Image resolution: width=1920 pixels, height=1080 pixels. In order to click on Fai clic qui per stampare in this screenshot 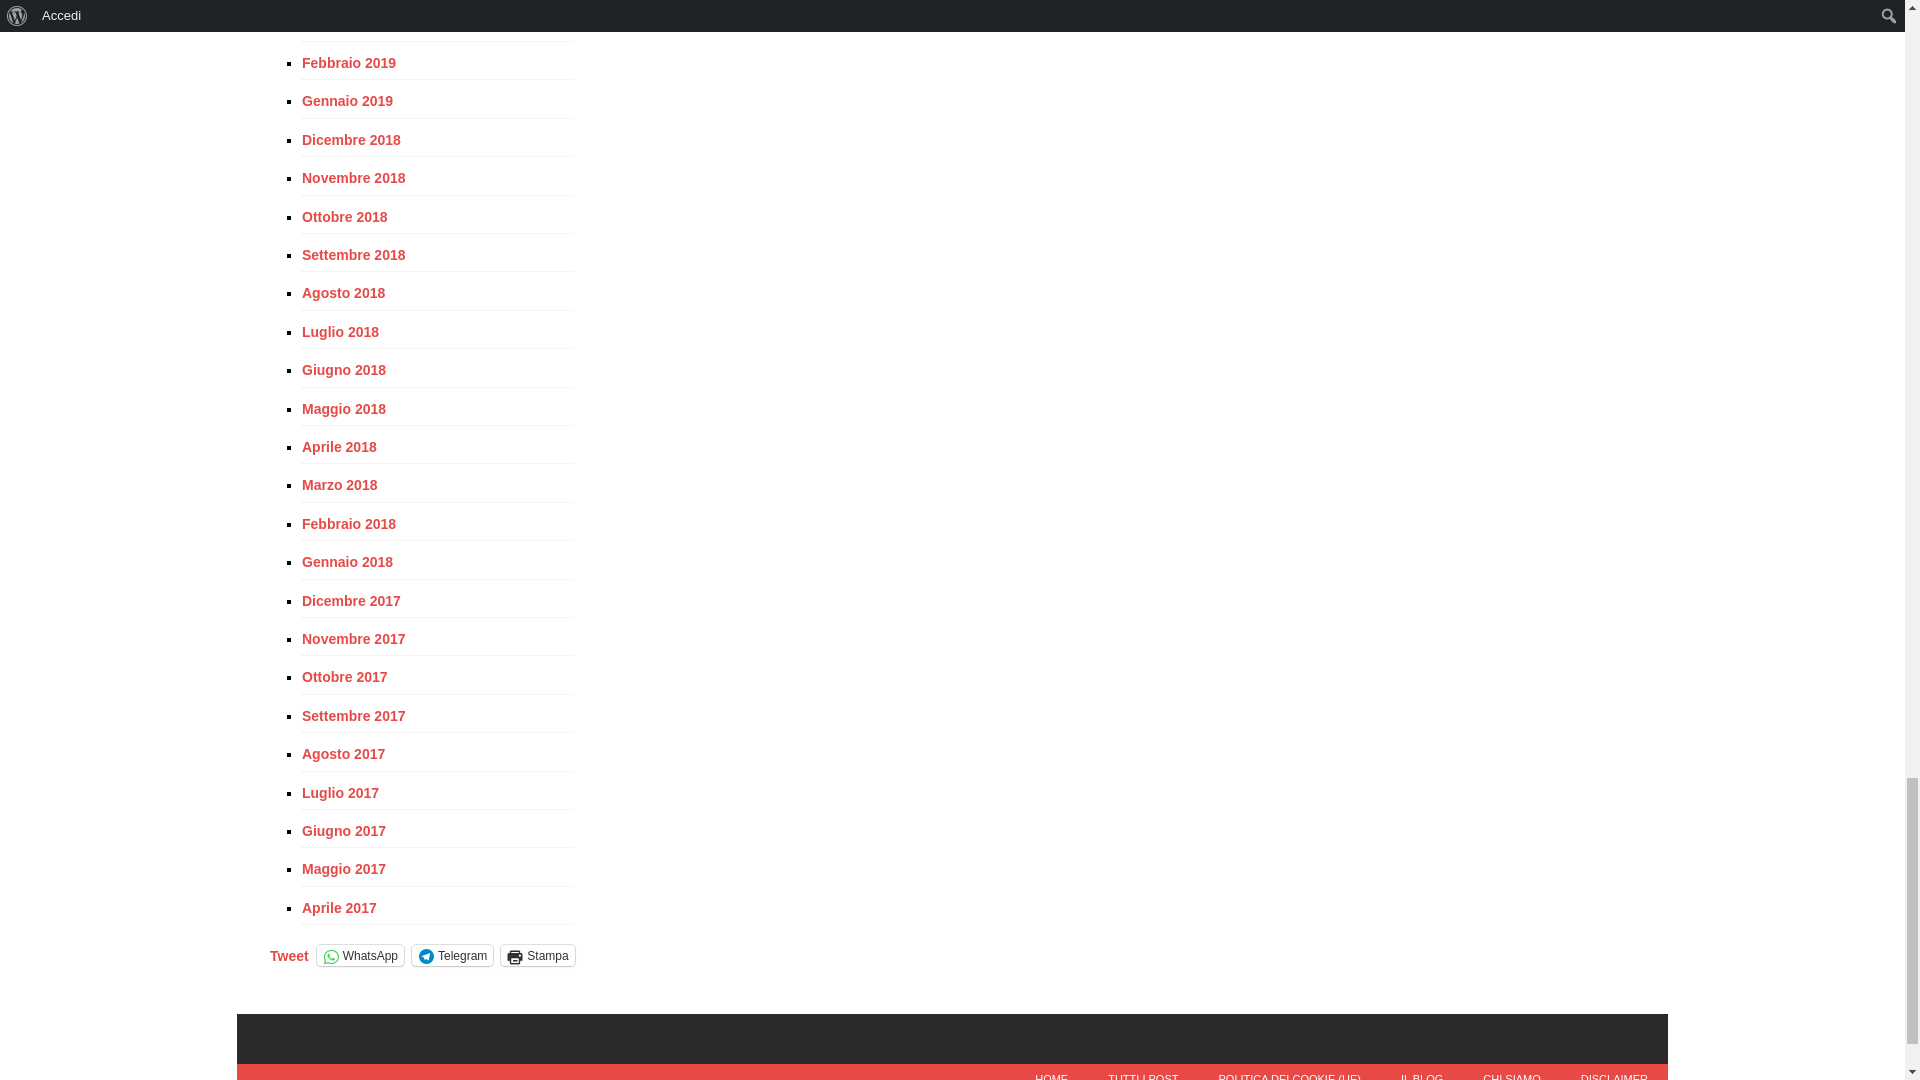, I will do `click(538, 955)`.